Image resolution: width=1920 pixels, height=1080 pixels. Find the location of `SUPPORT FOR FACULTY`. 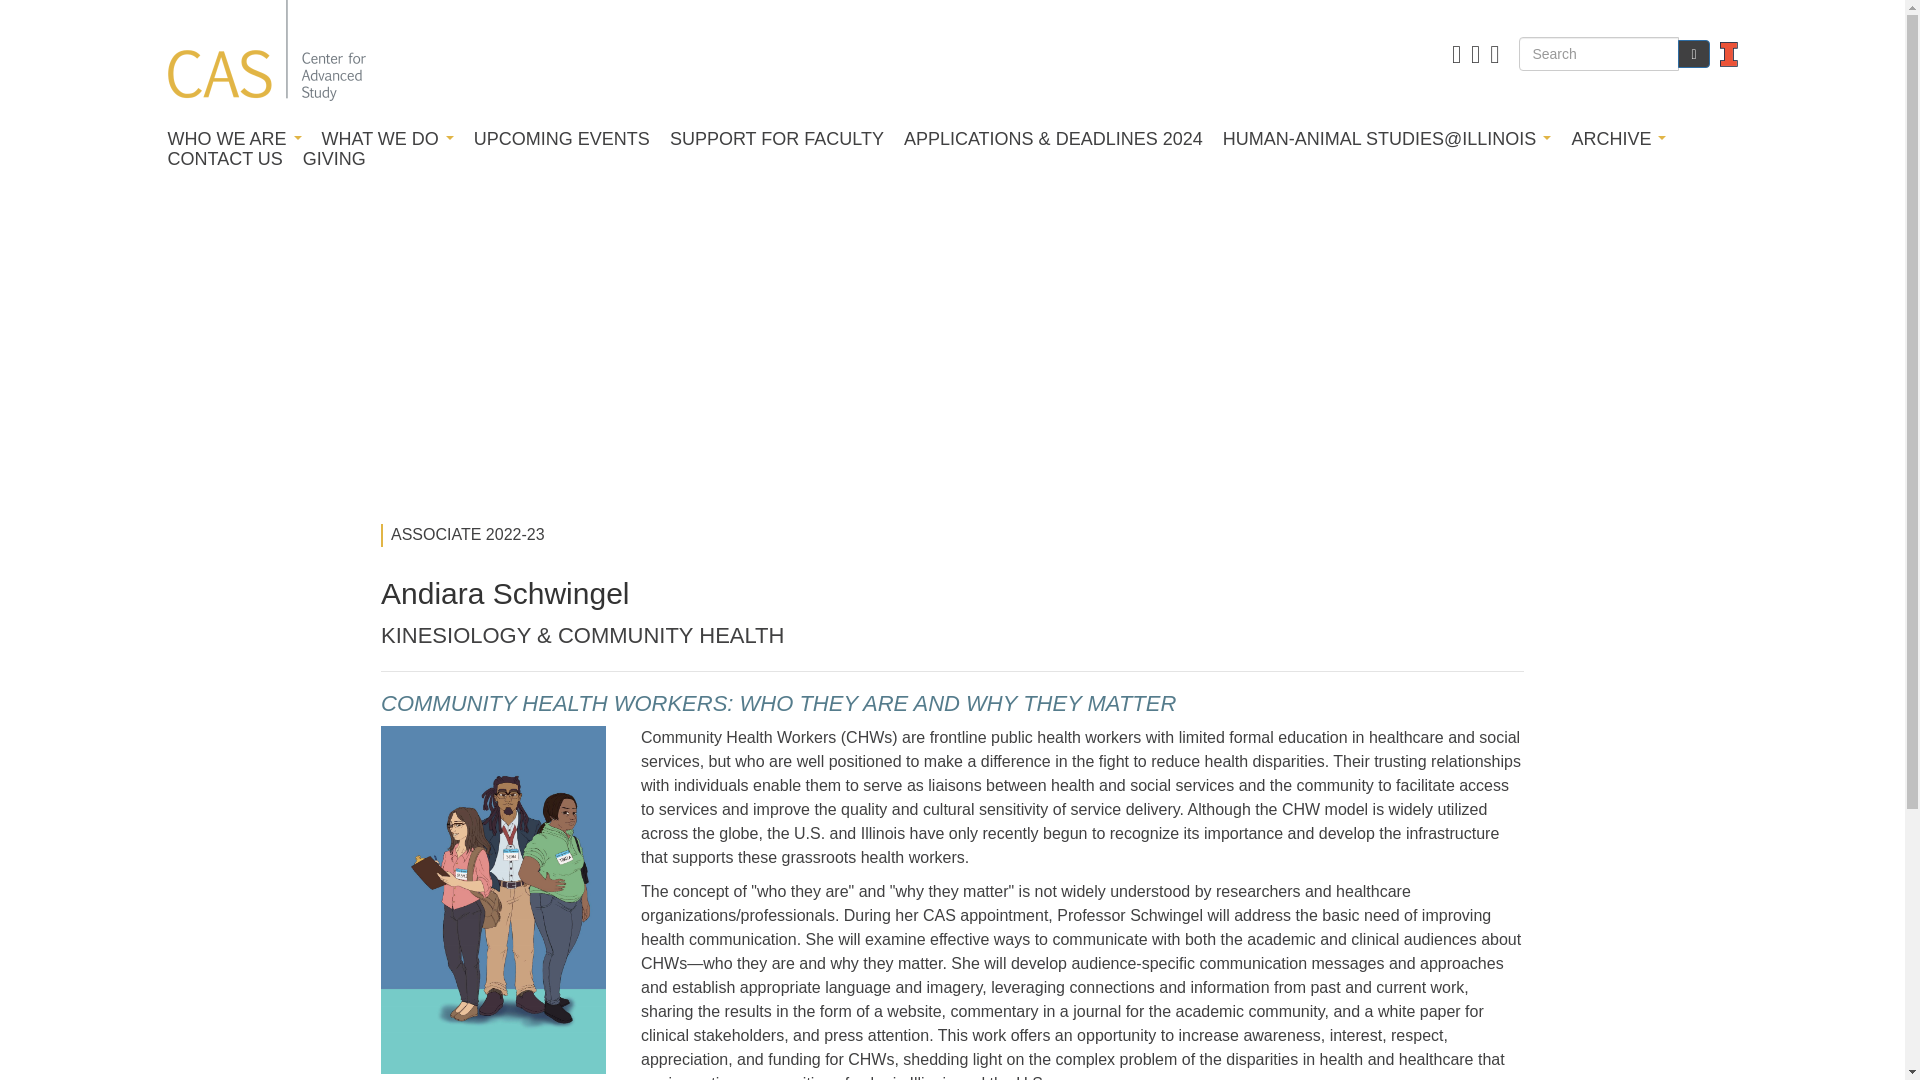

SUPPORT FOR FACULTY is located at coordinates (776, 138).